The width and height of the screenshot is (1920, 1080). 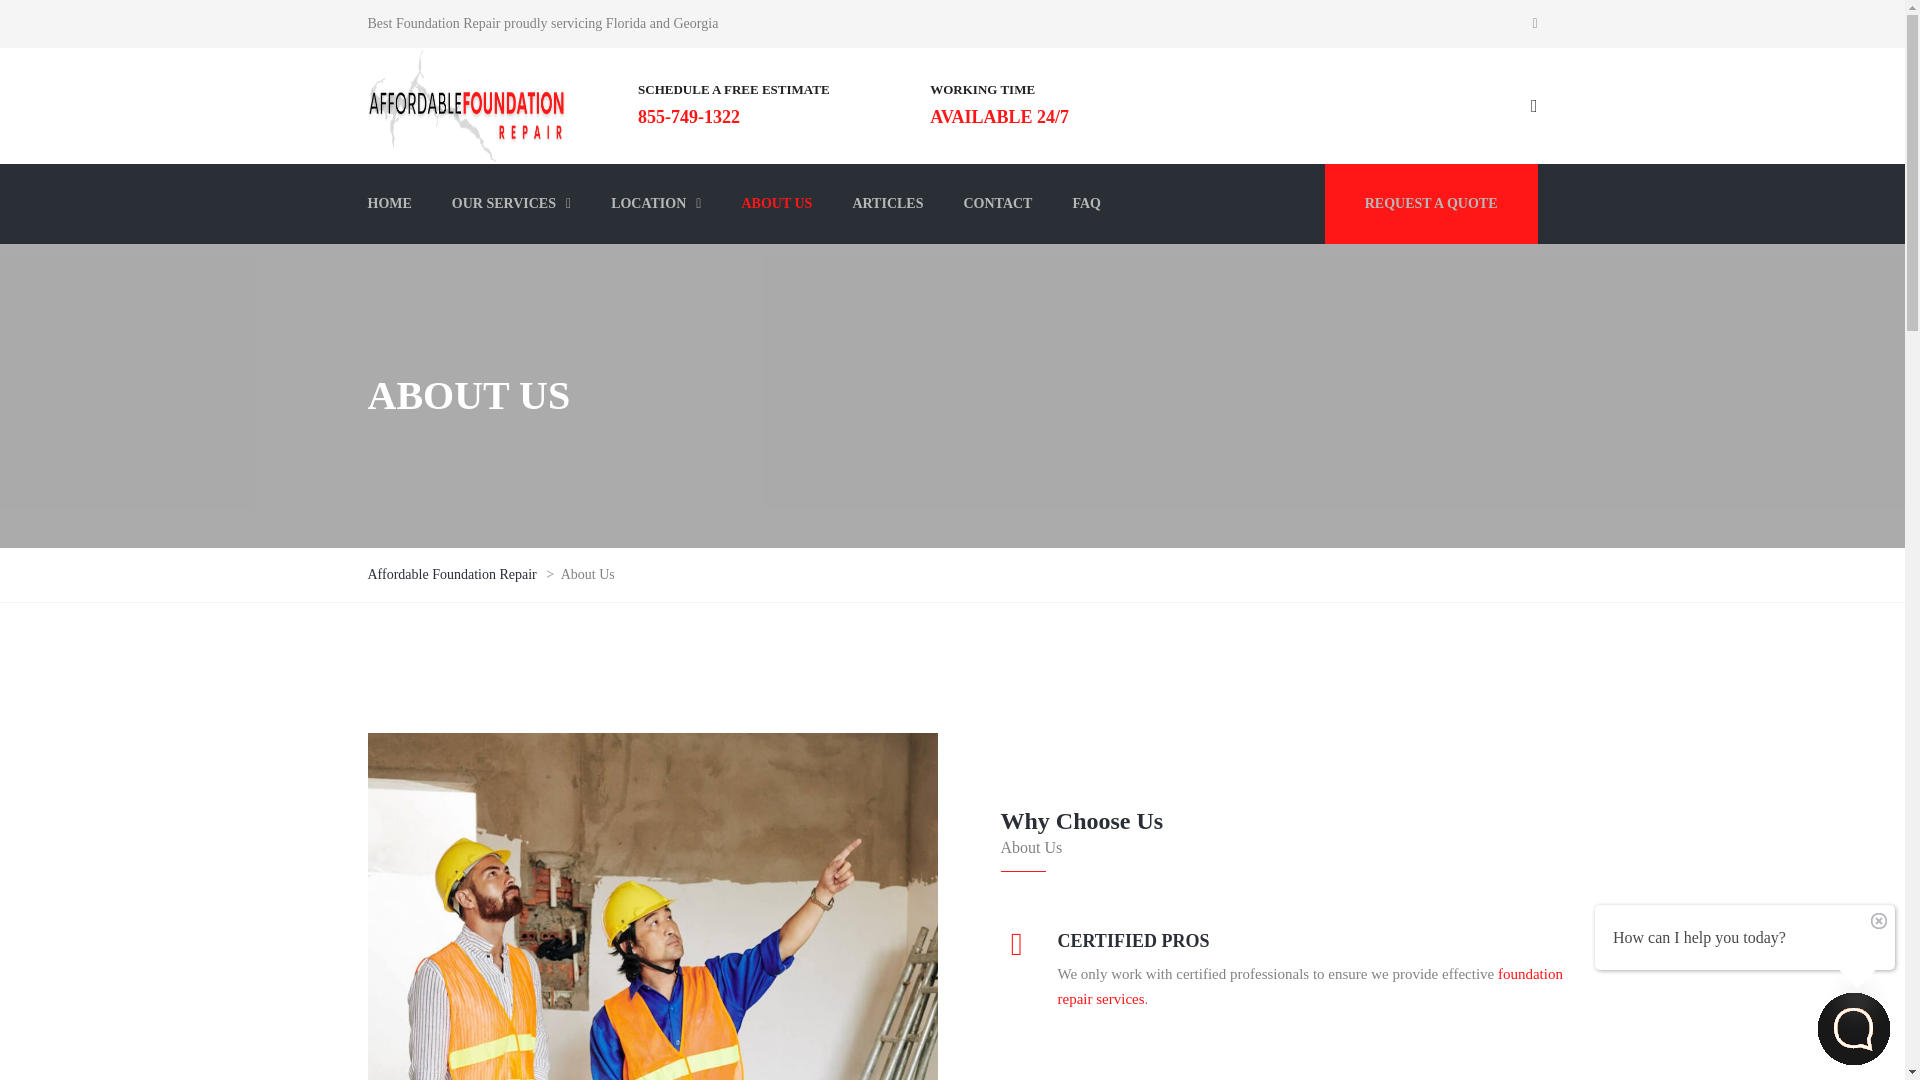 What do you see at coordinates (454, 574) in the screenshot?
I see `Go to Affordable Foundation Repair.` at bounding box center [454, 574].